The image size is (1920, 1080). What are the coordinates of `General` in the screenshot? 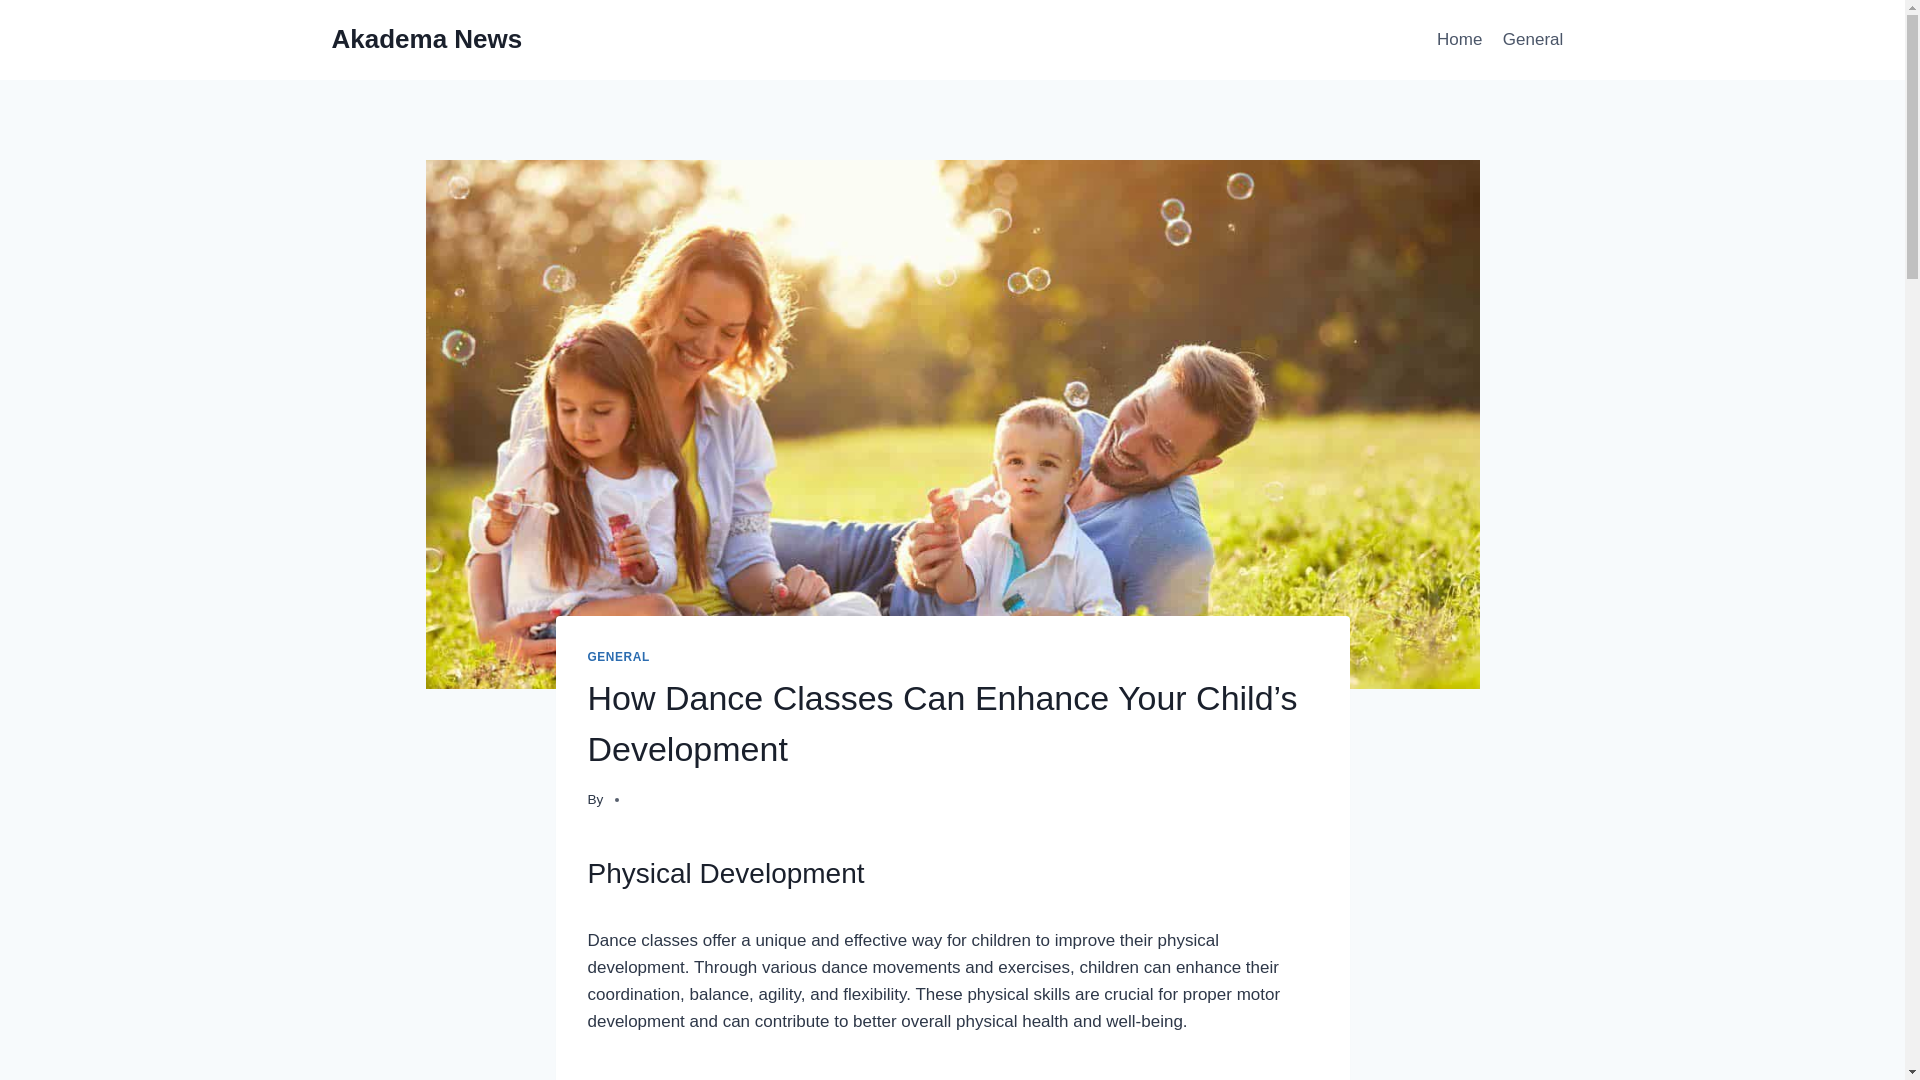 It's located at (1534, 40).